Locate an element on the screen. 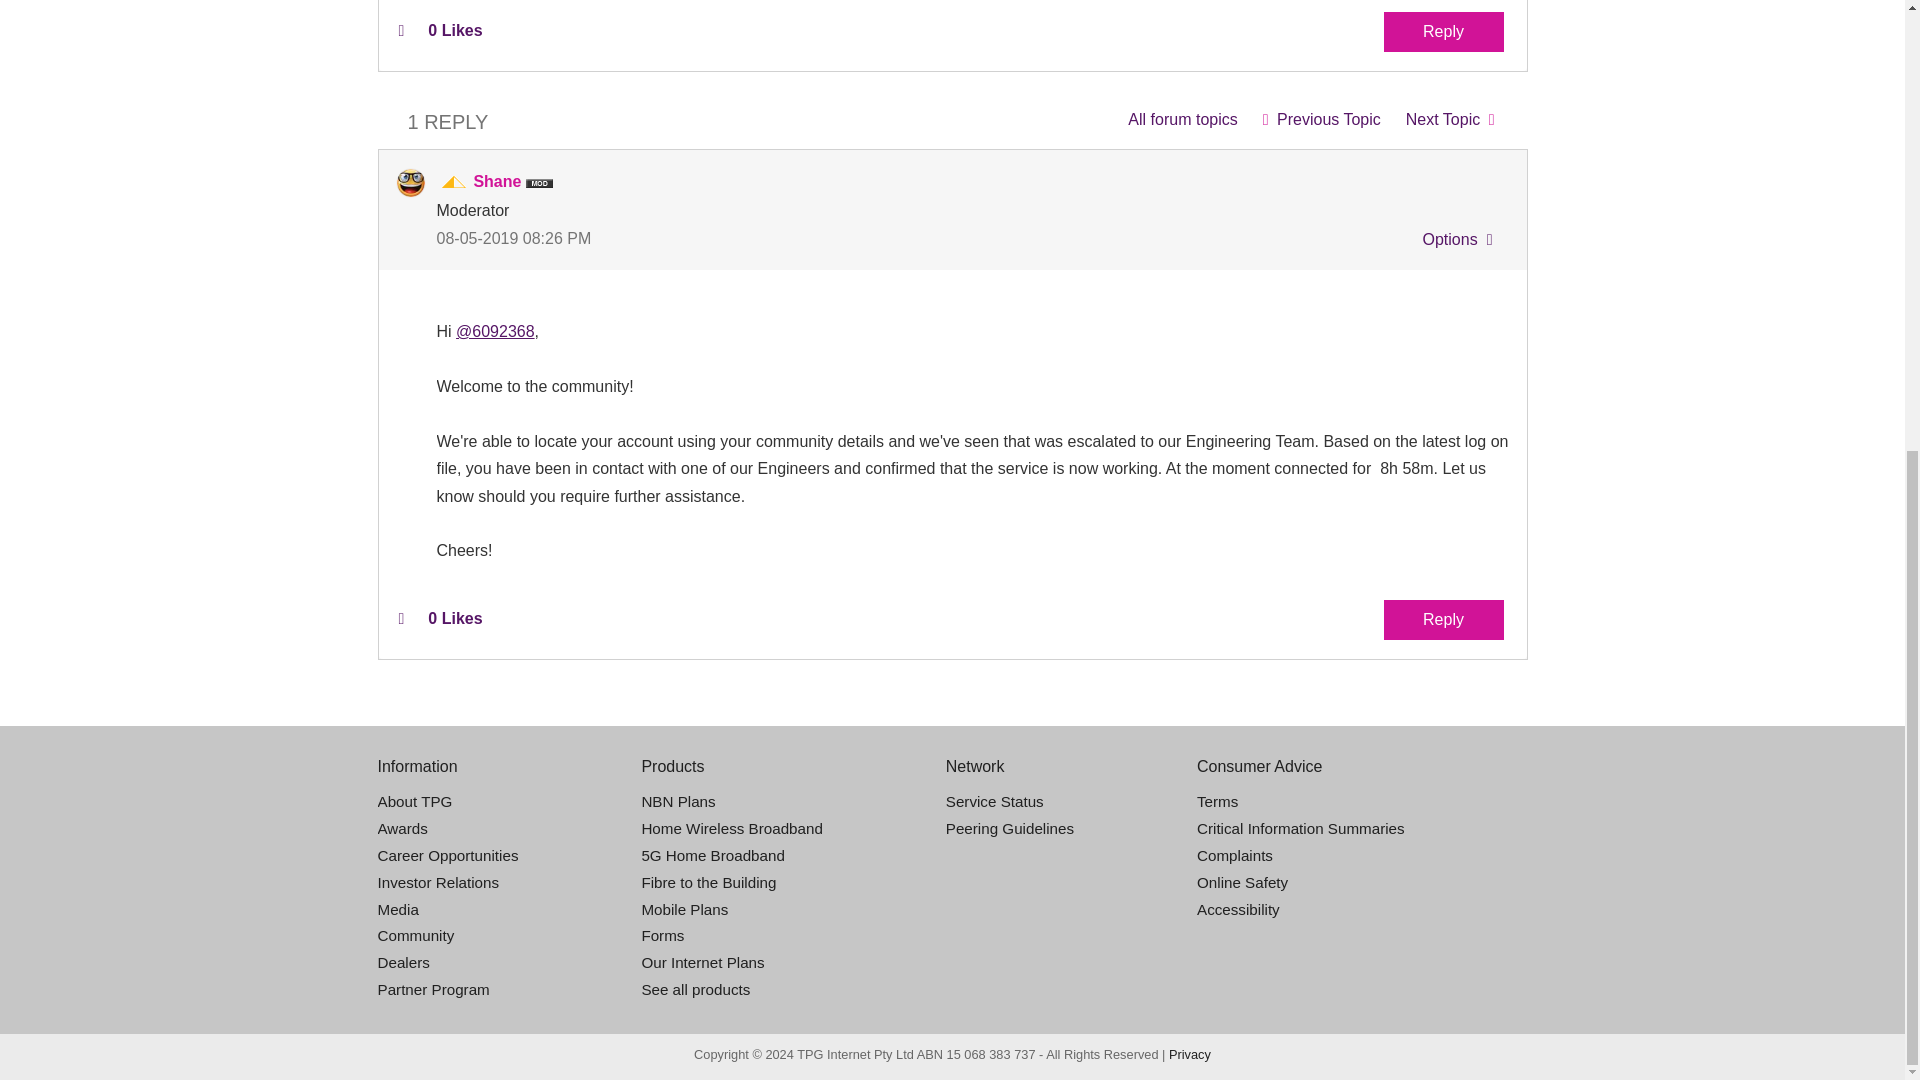 This screenshot has height=1080, width=1920. Moderator is located at coordinates (454, 184).